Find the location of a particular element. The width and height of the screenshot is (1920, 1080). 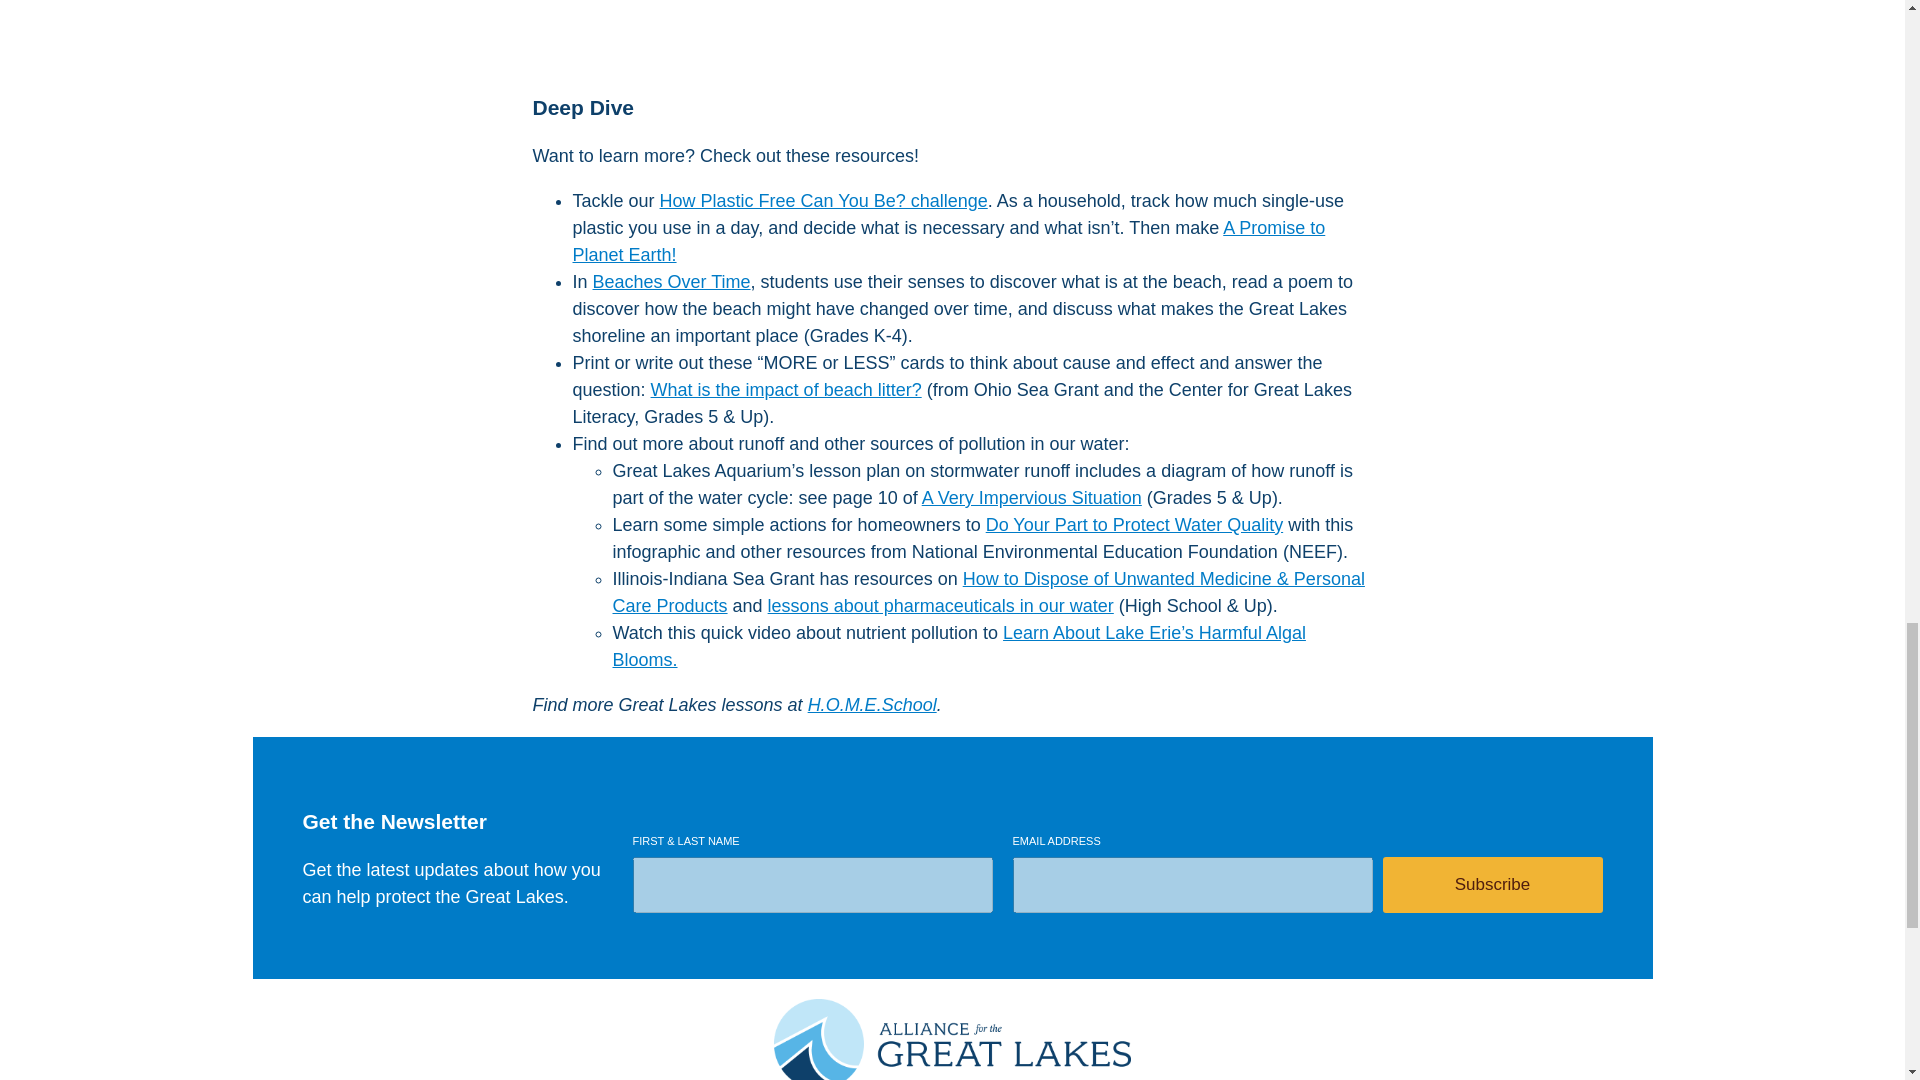

A Promise to Planet Earth! is located at coordinates (948, 241).